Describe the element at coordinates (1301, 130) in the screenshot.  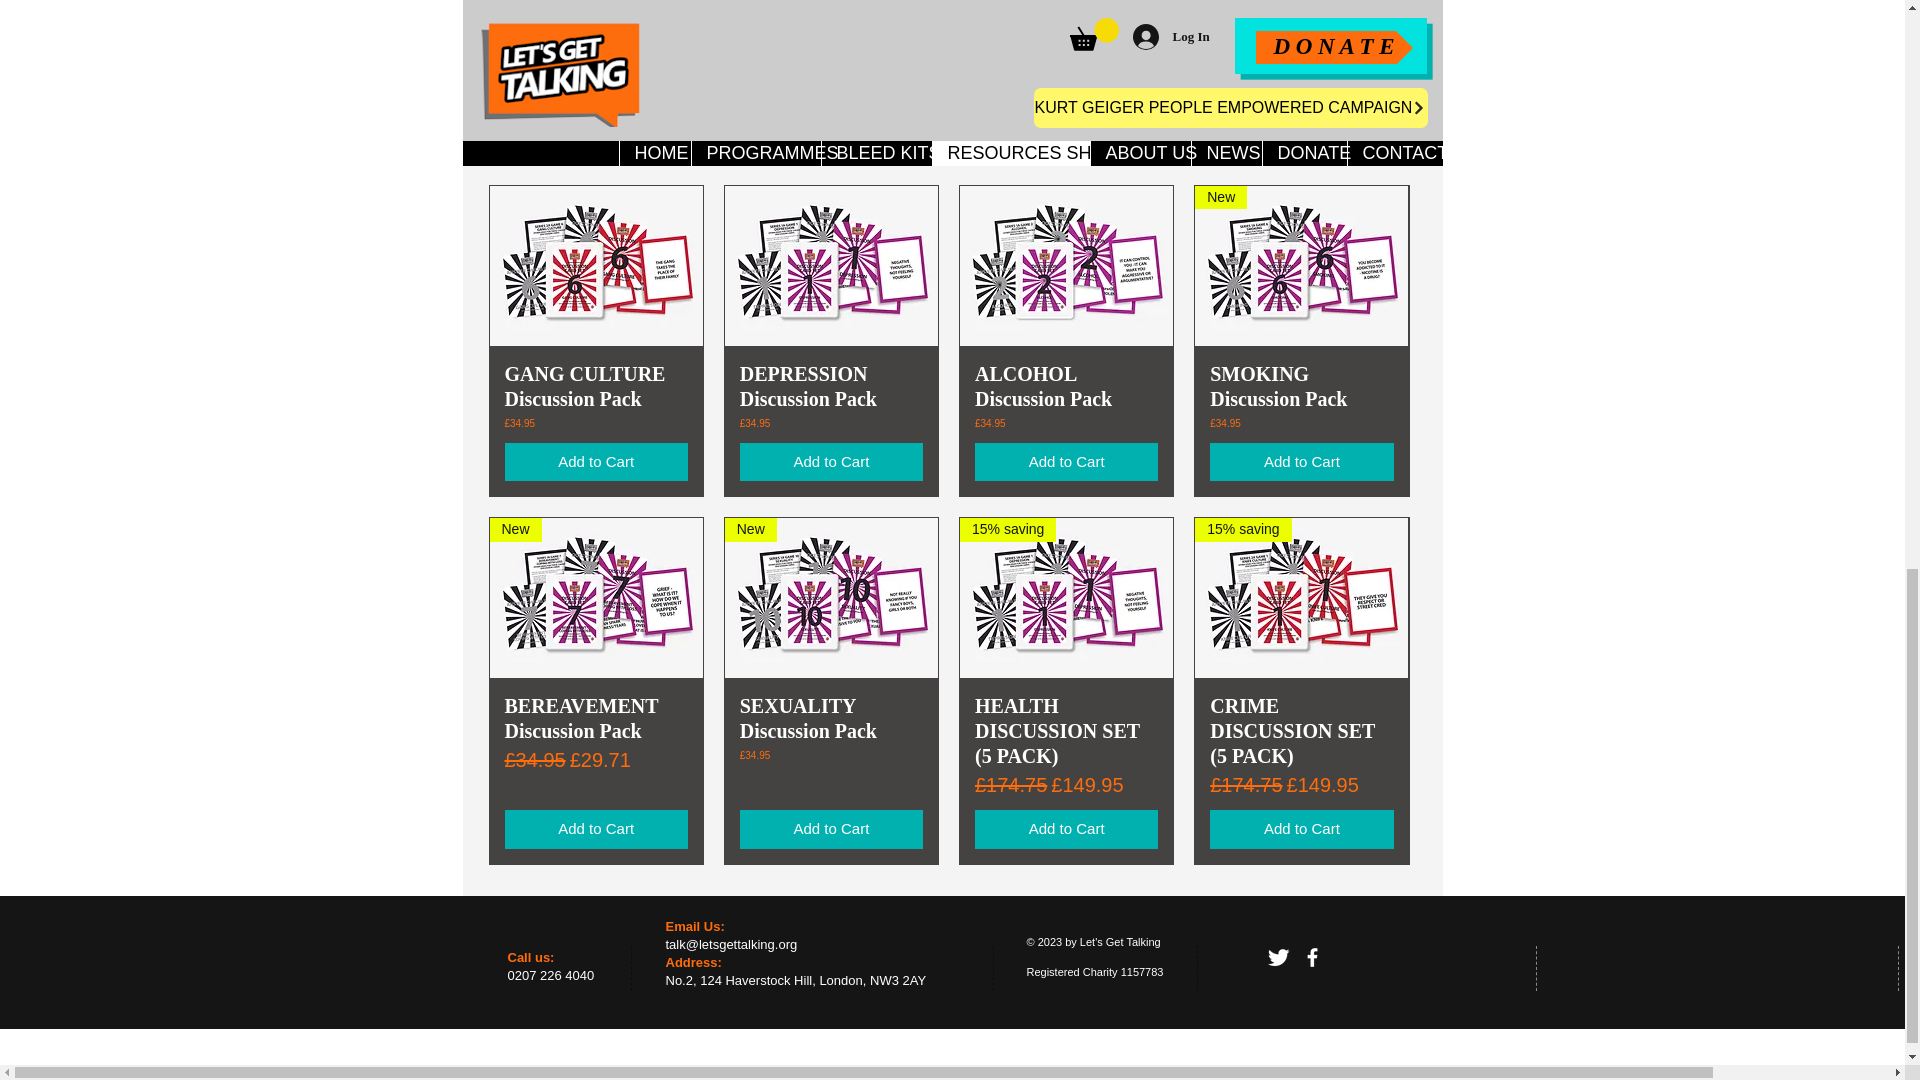
I see `Add to Cart` at that location.